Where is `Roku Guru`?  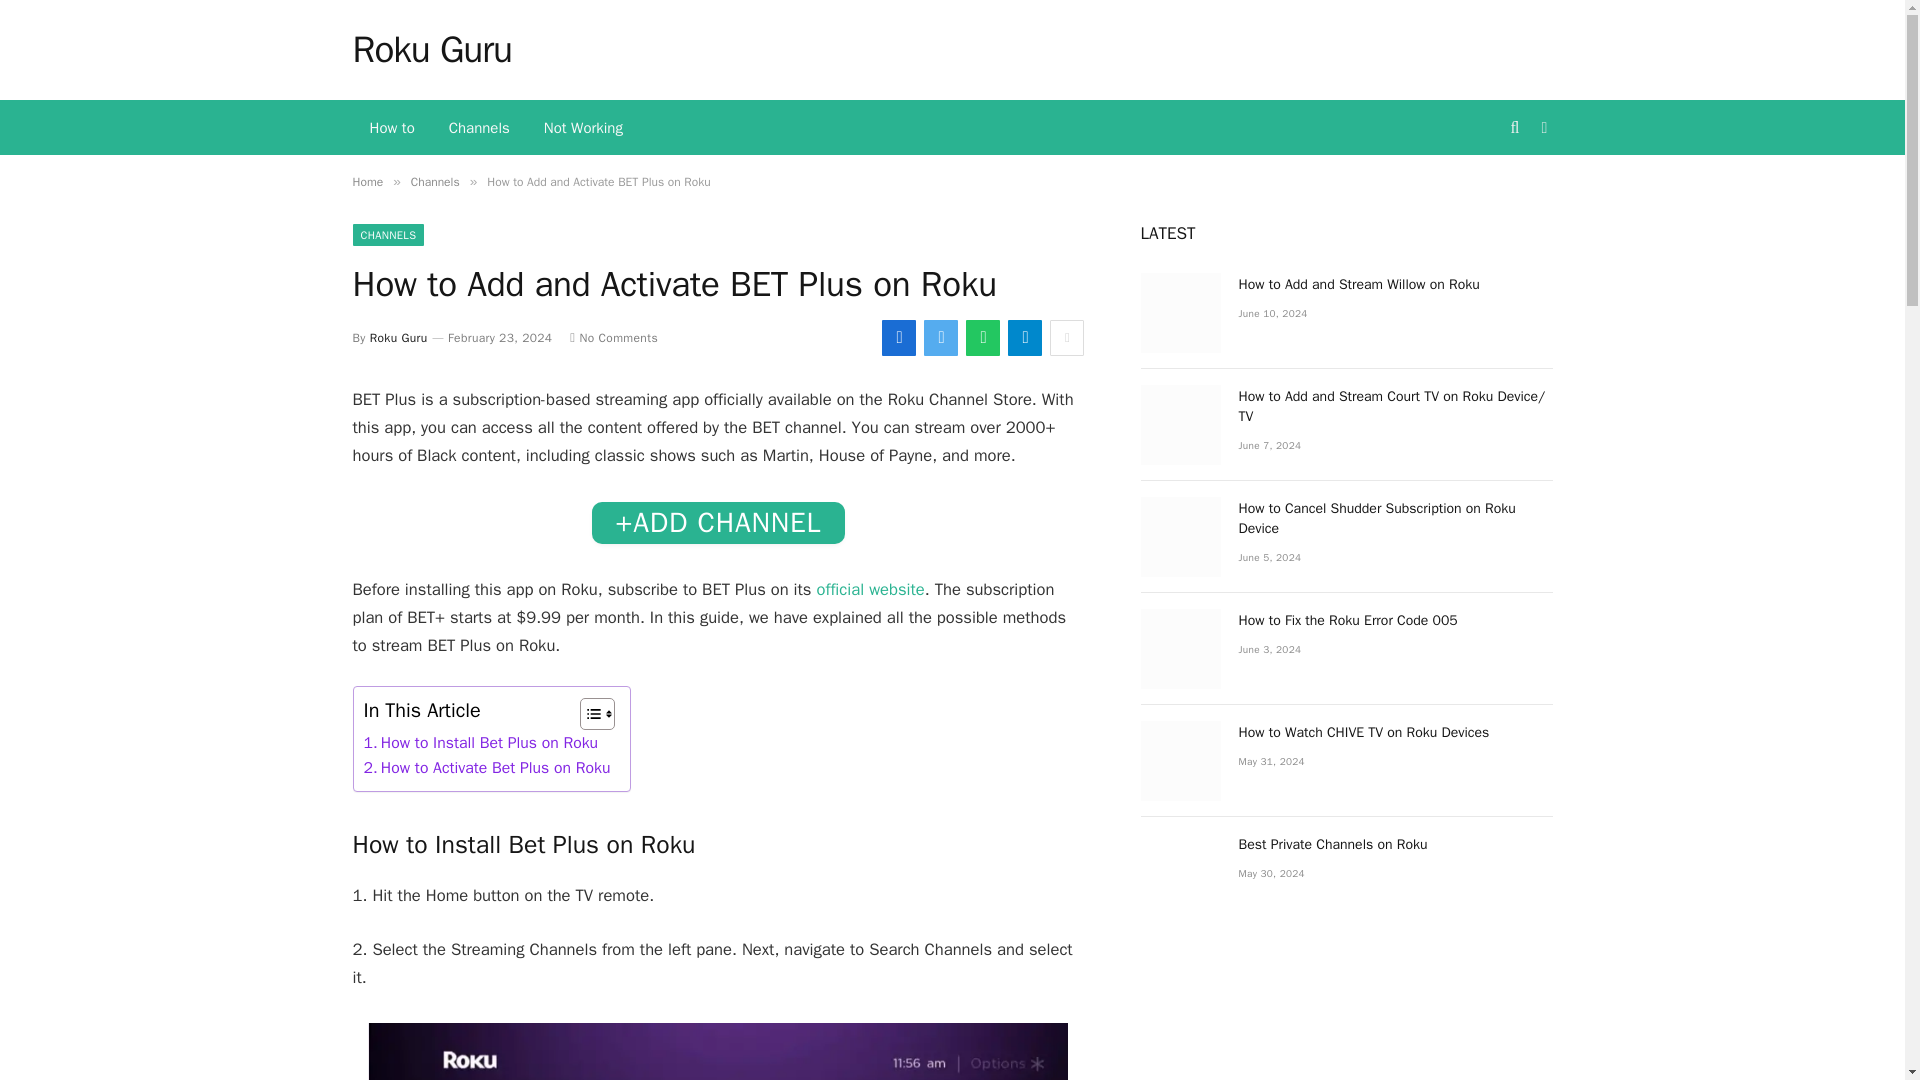
Roku Guru is located at coordinates (432, 49).